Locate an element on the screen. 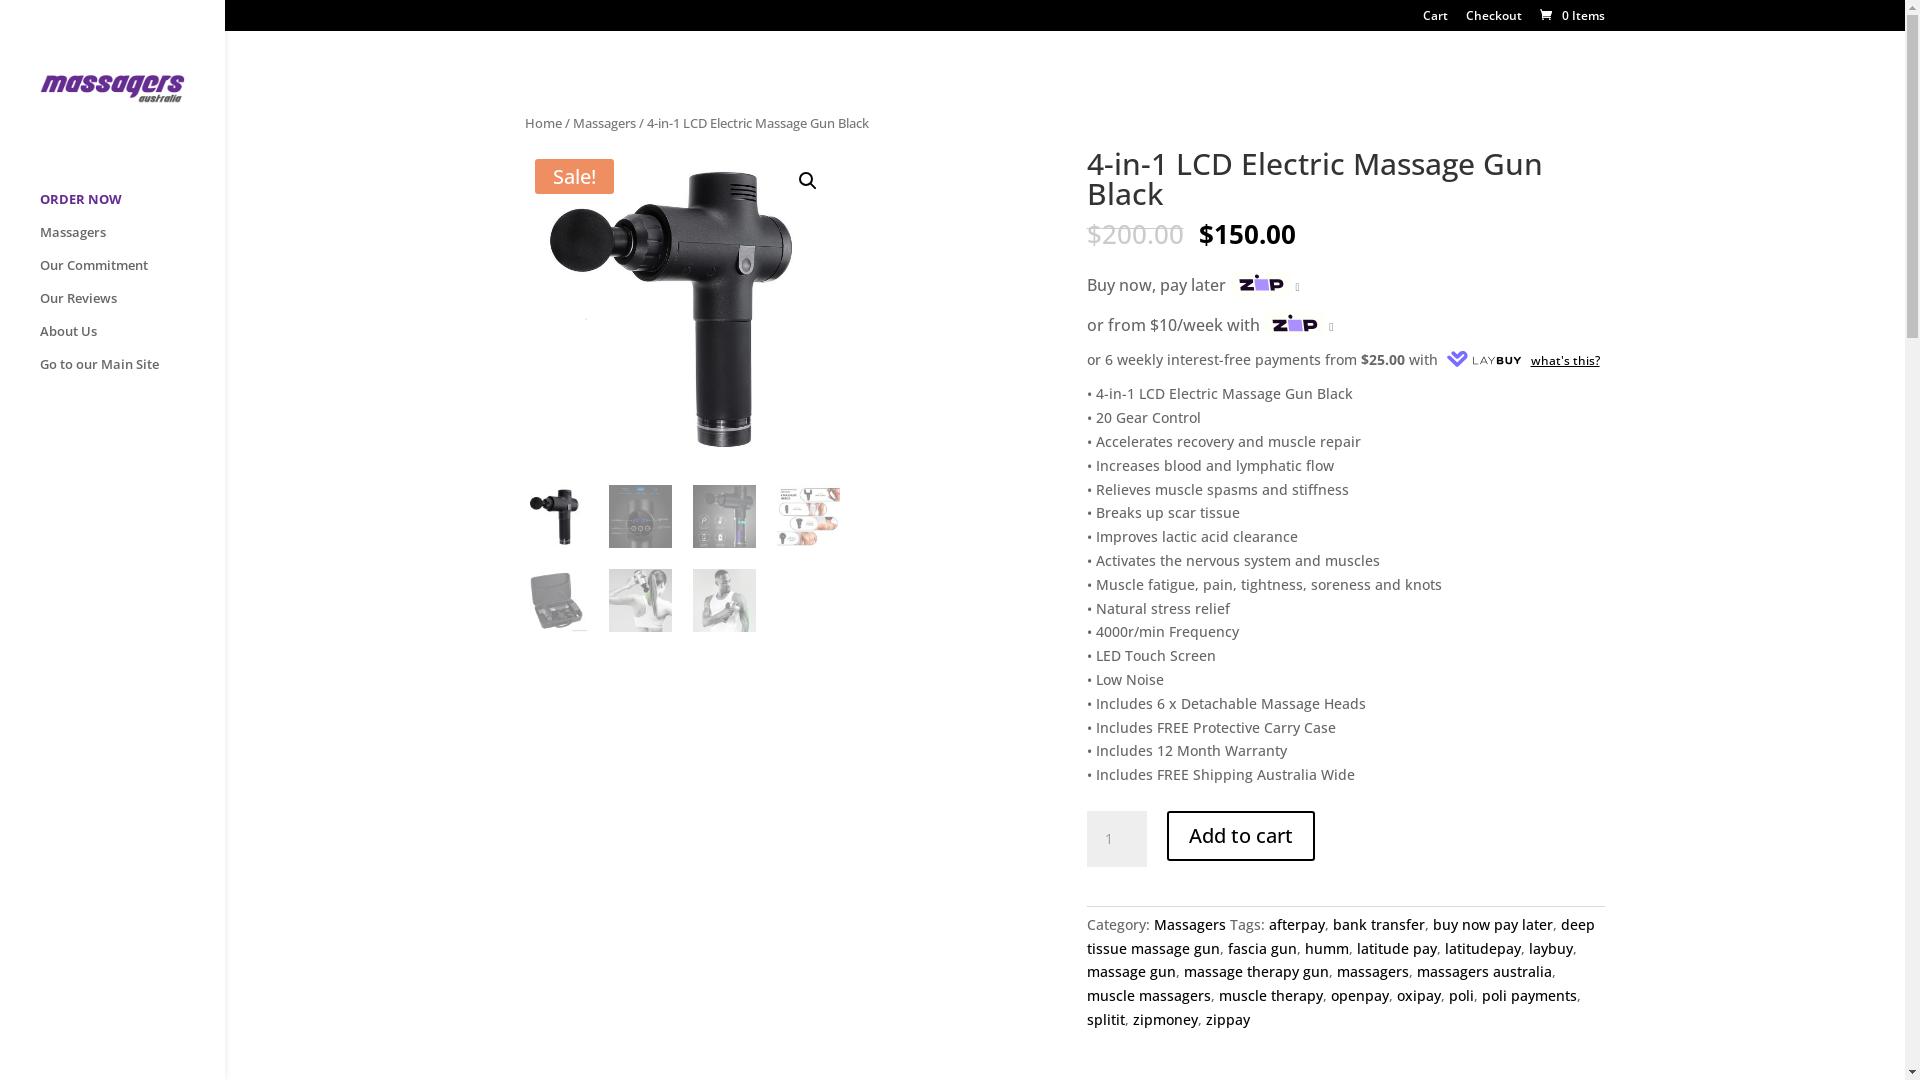  splitit is located at coordinates (1106, 1020).